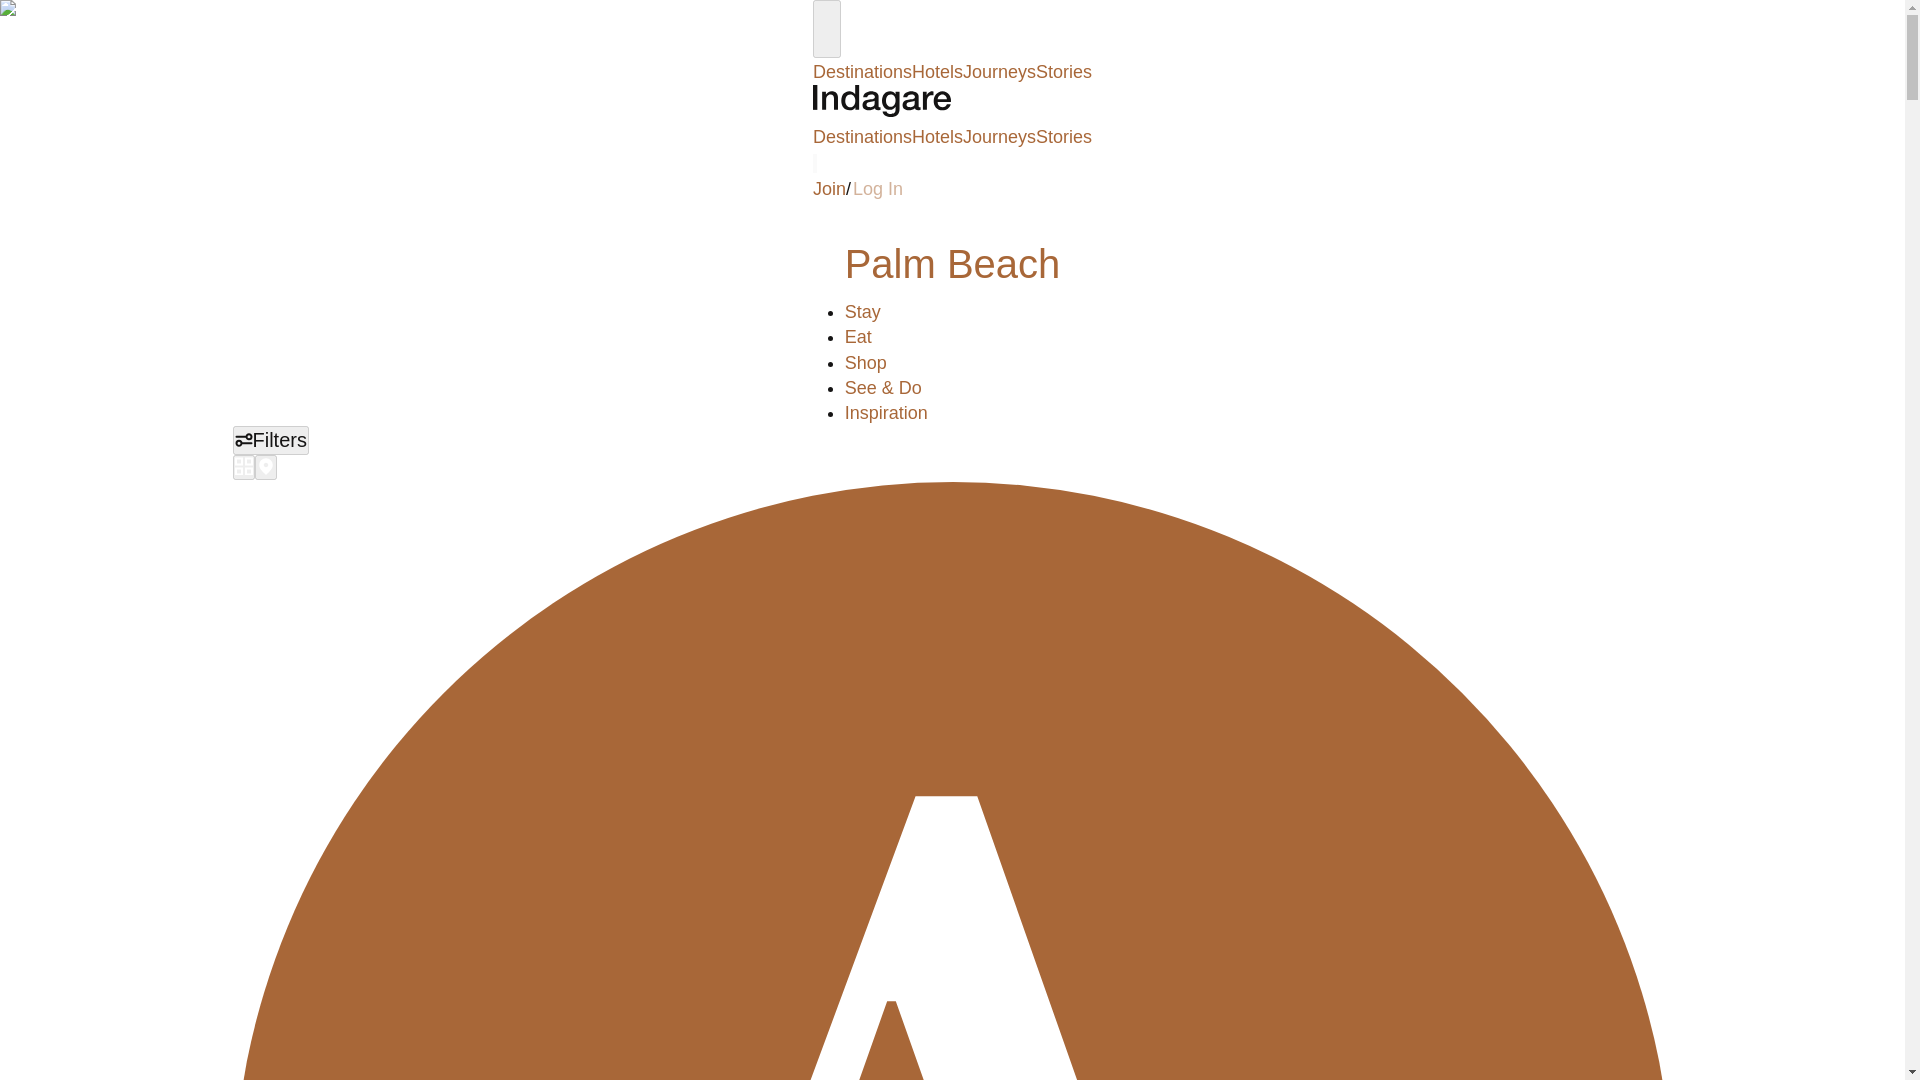 The image size is (1920, 1080). Describe the element at coordinates (862, 72) in the screenshot. I see `Destinations` at that location.